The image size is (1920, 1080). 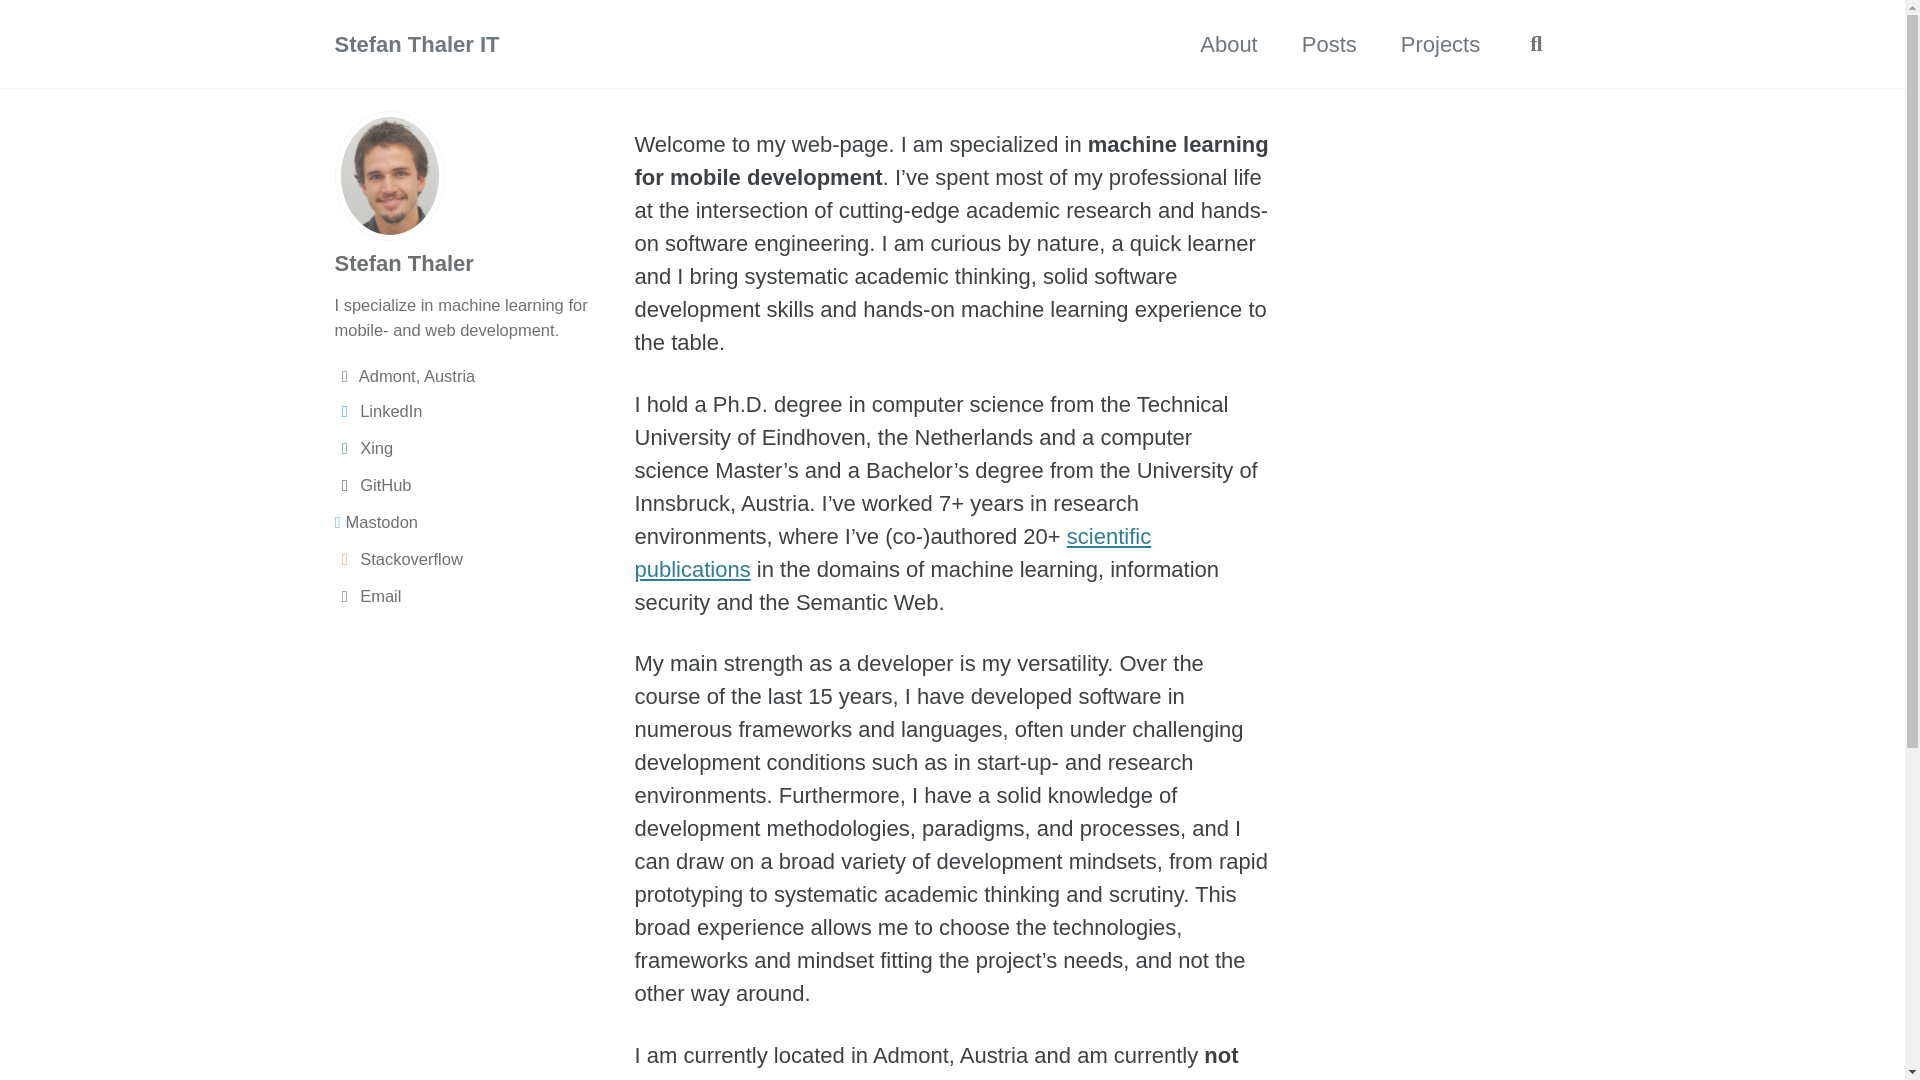 I want to click on scientific publications, so click(x=892, y=552).